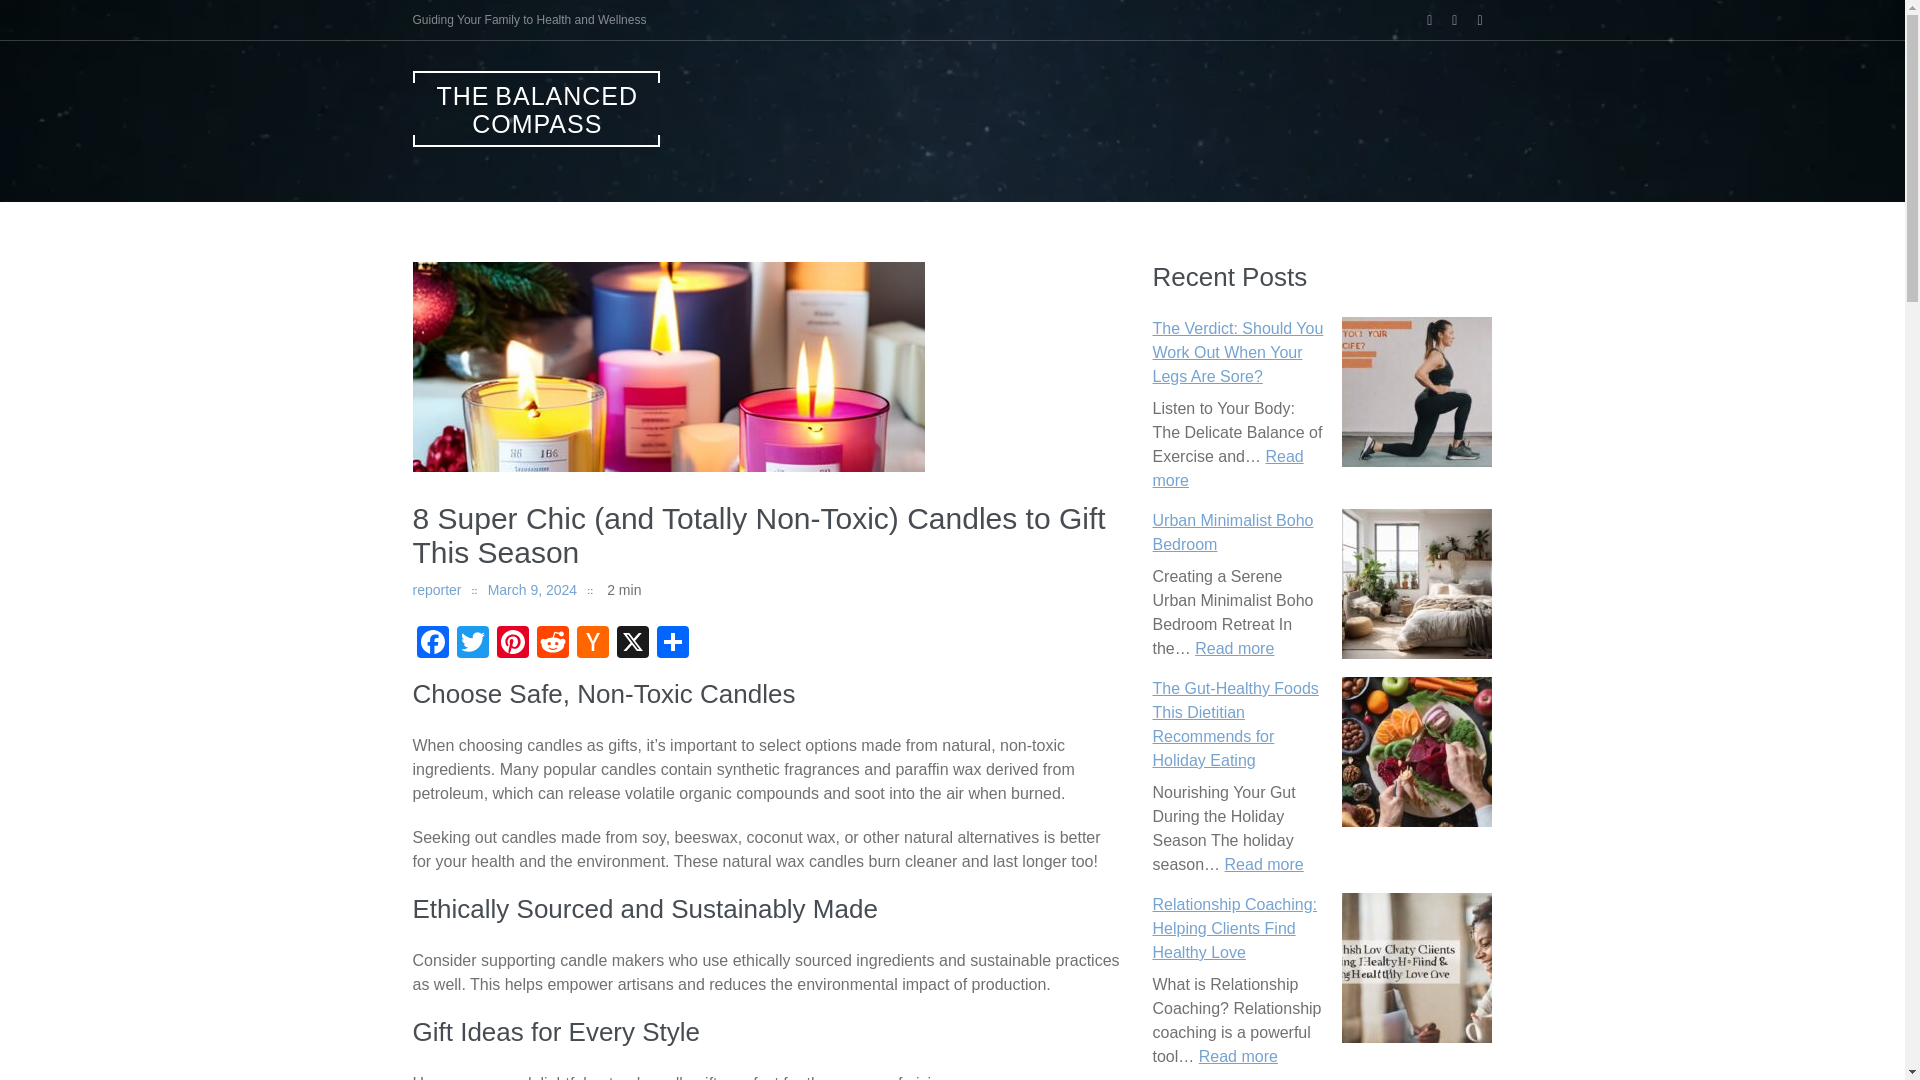 The height and width of the screenshot is (1080, 1920). Describe the element at coordinates (552, 644) in the screenshot. I see `Reddit` at that location.